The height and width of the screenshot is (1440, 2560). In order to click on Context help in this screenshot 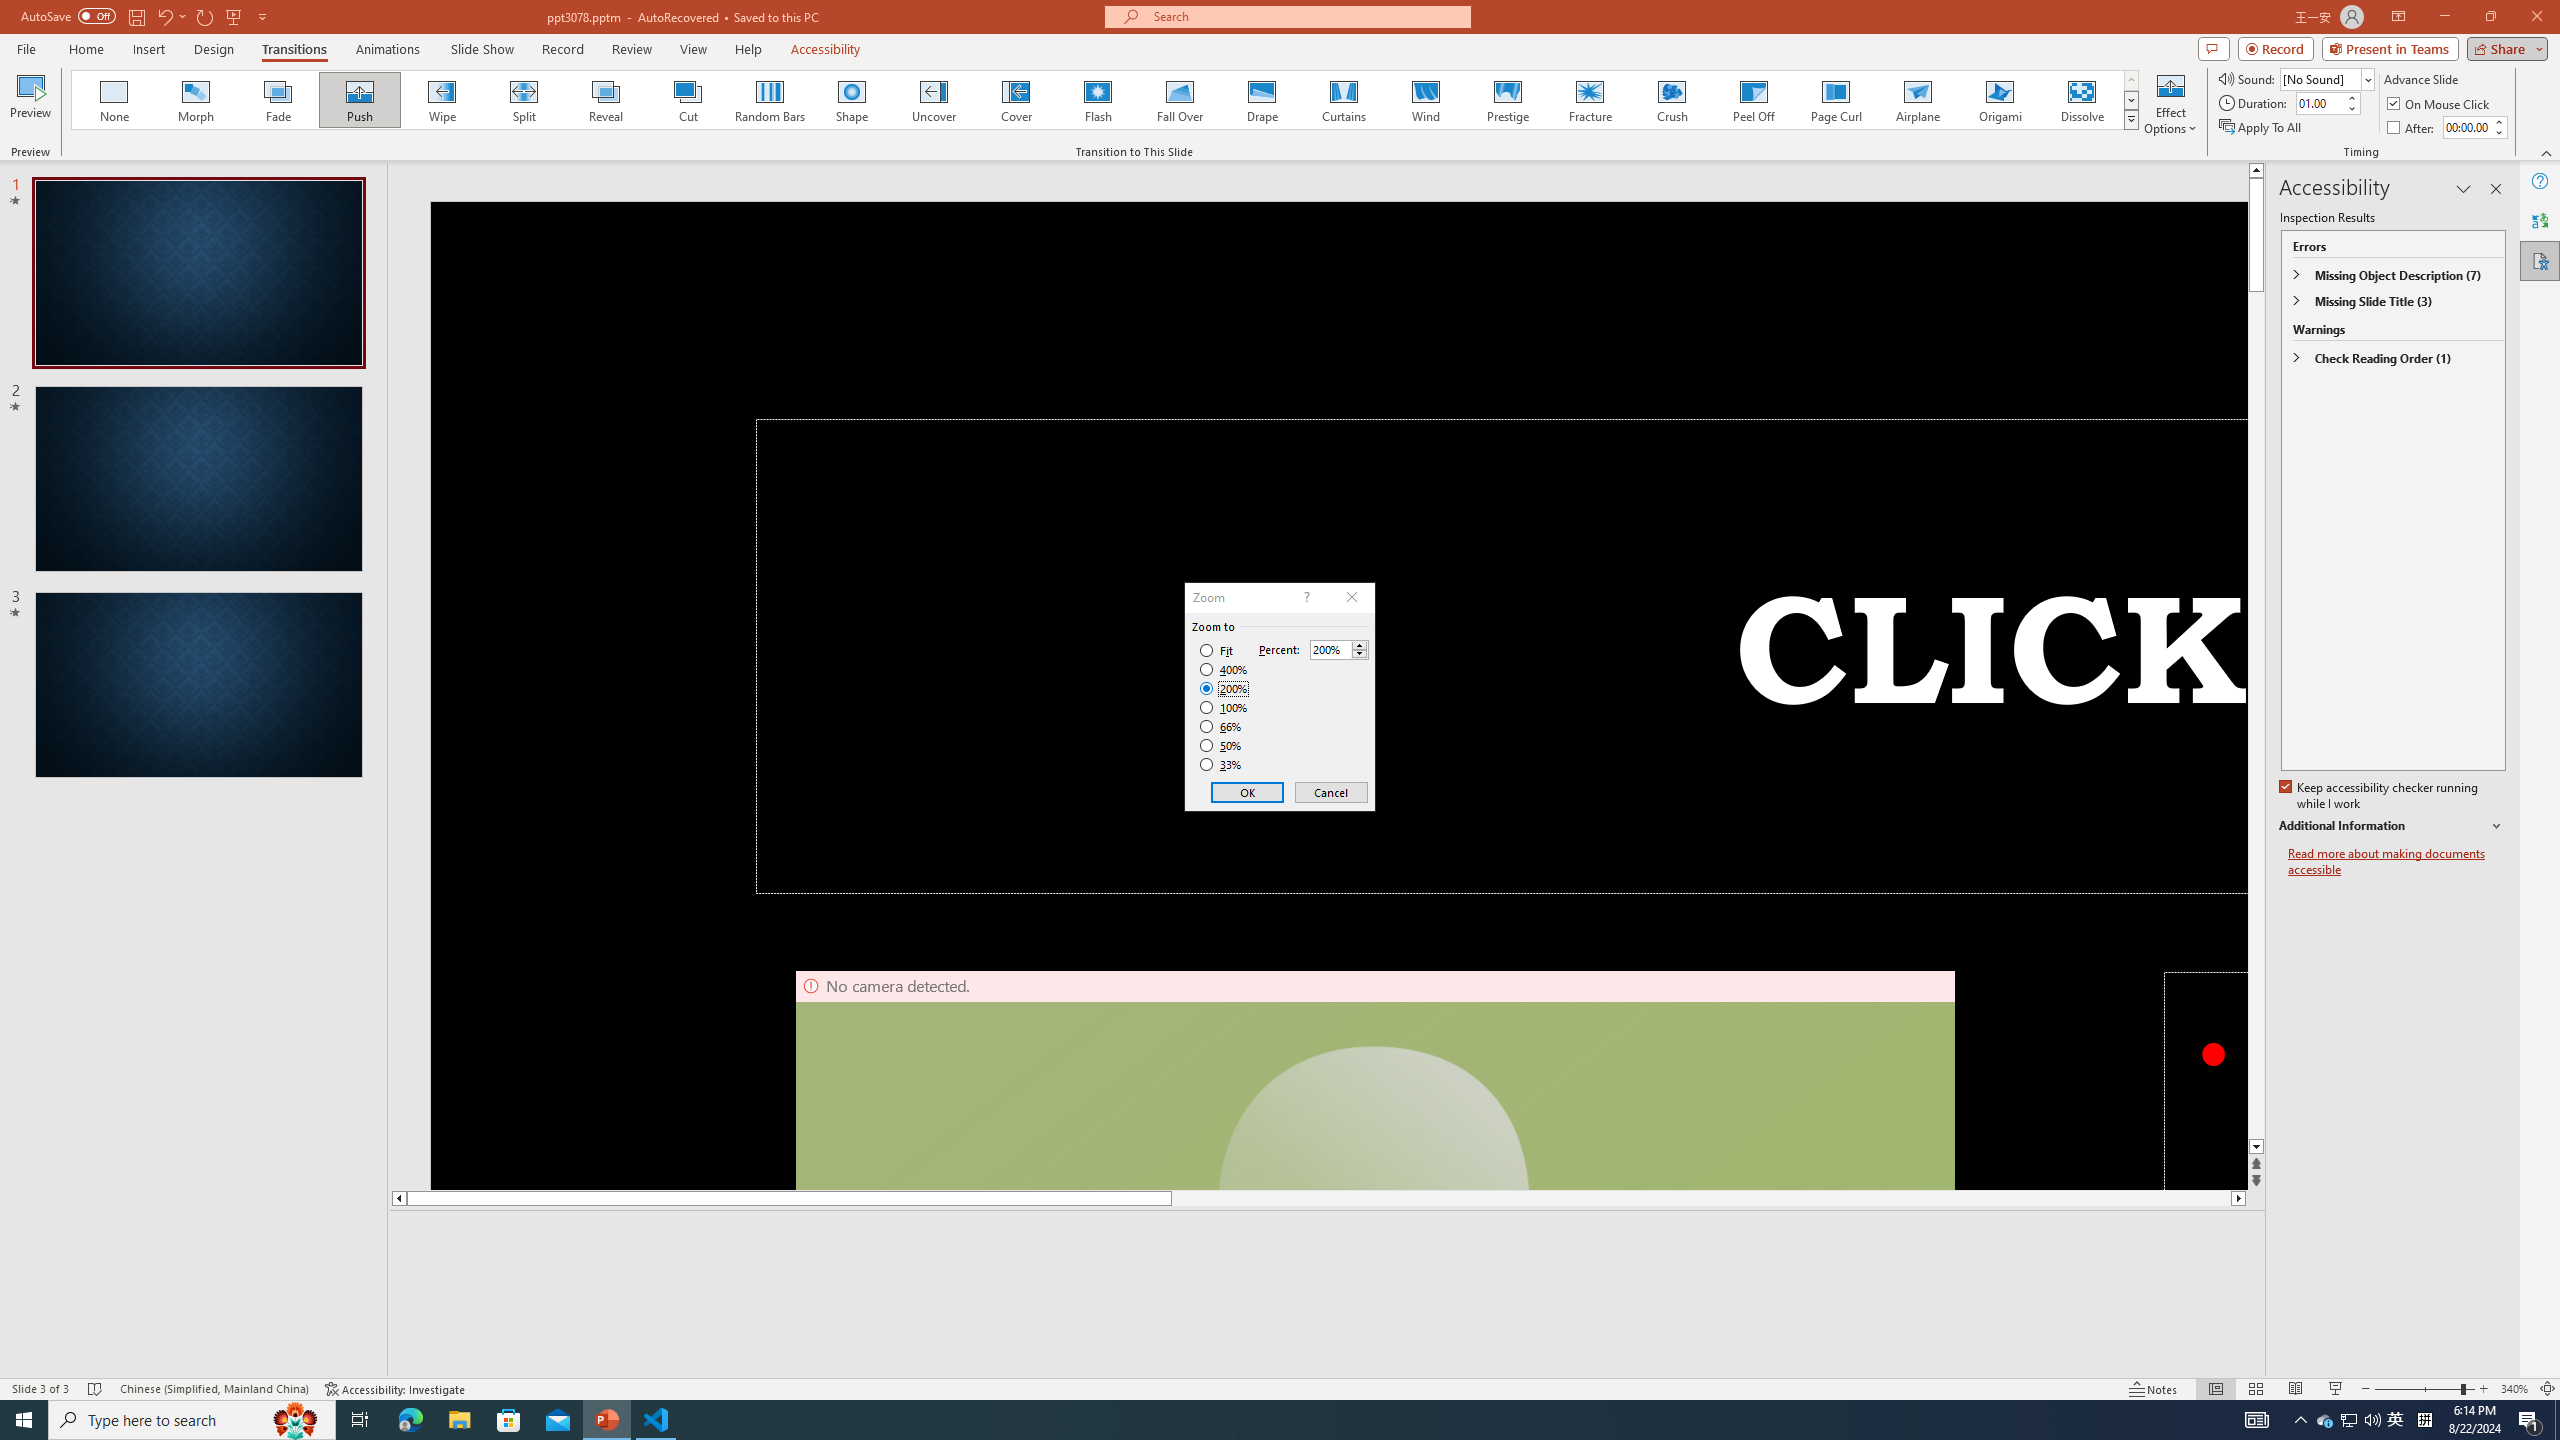, I will do `click(1305, 598)`.